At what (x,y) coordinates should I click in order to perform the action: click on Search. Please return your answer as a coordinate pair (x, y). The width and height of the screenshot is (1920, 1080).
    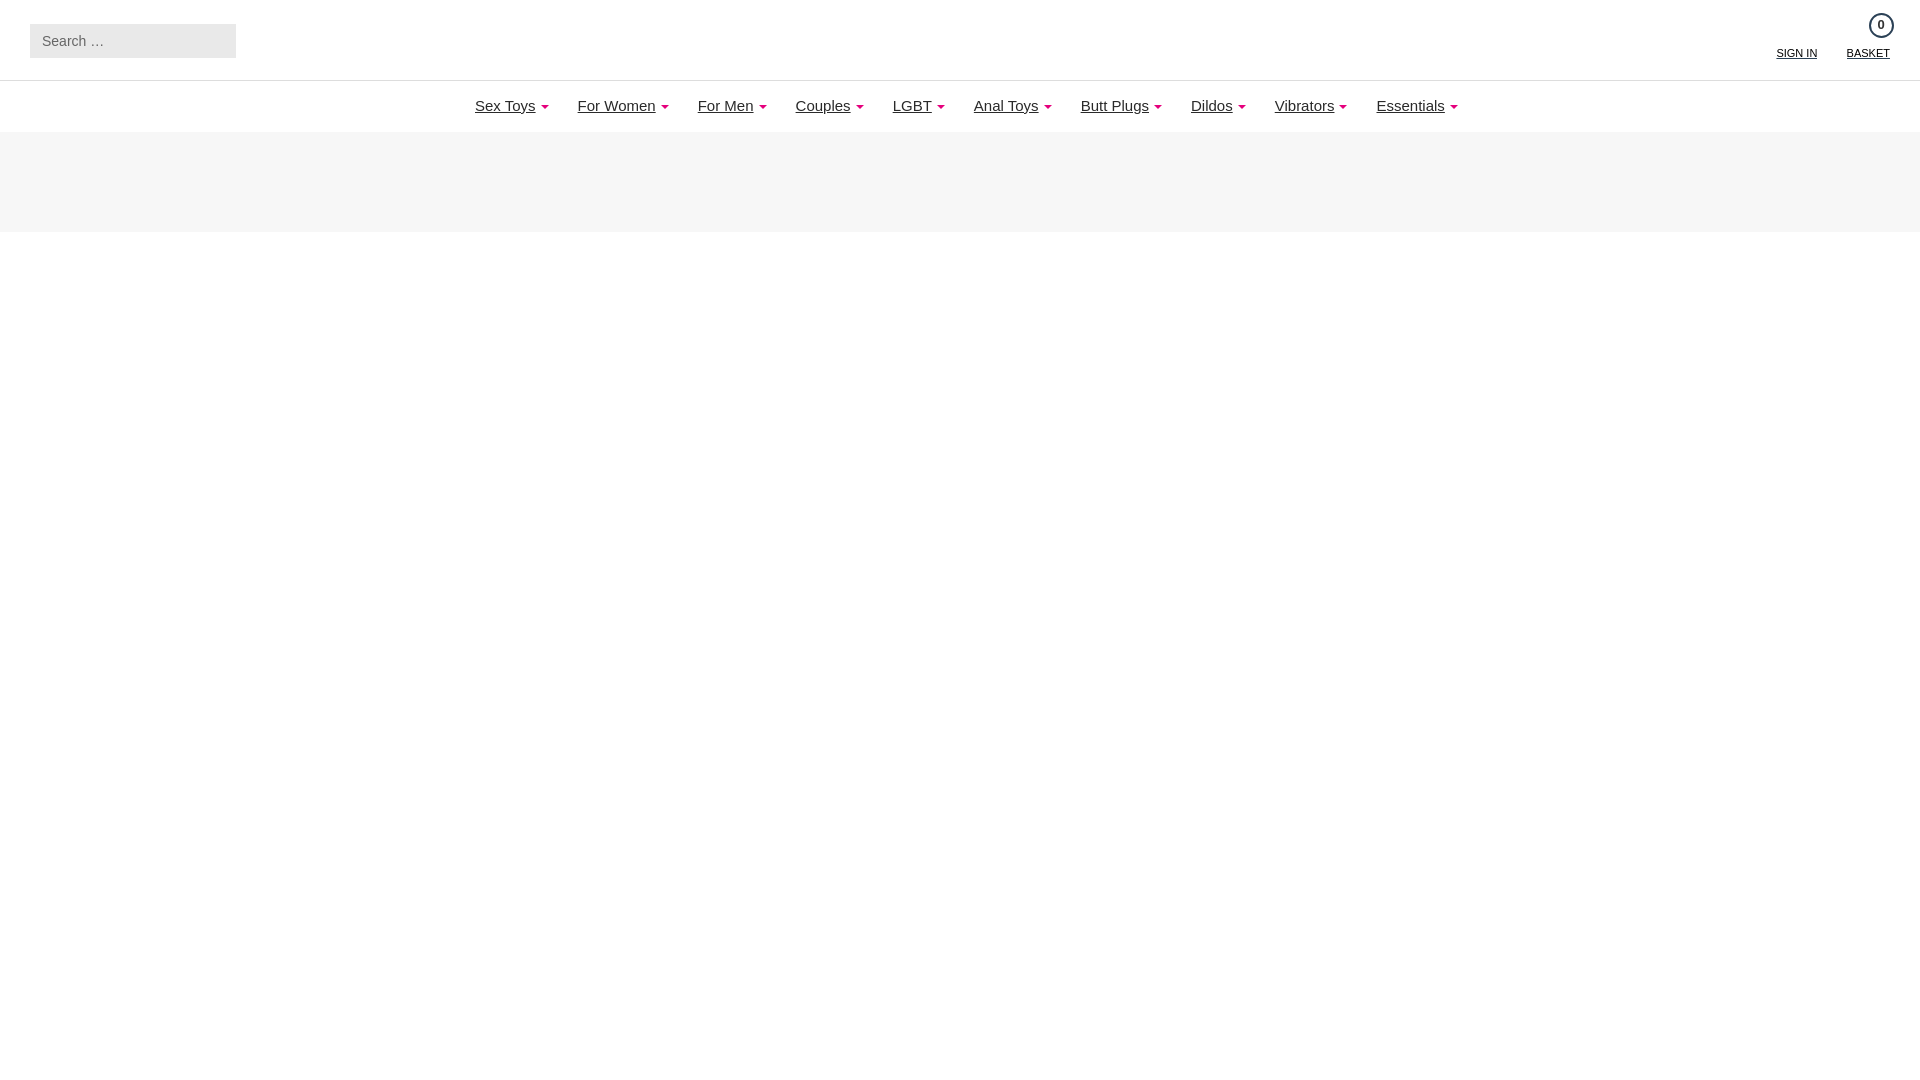
    Looking at the image, I should click on (1868, 40).